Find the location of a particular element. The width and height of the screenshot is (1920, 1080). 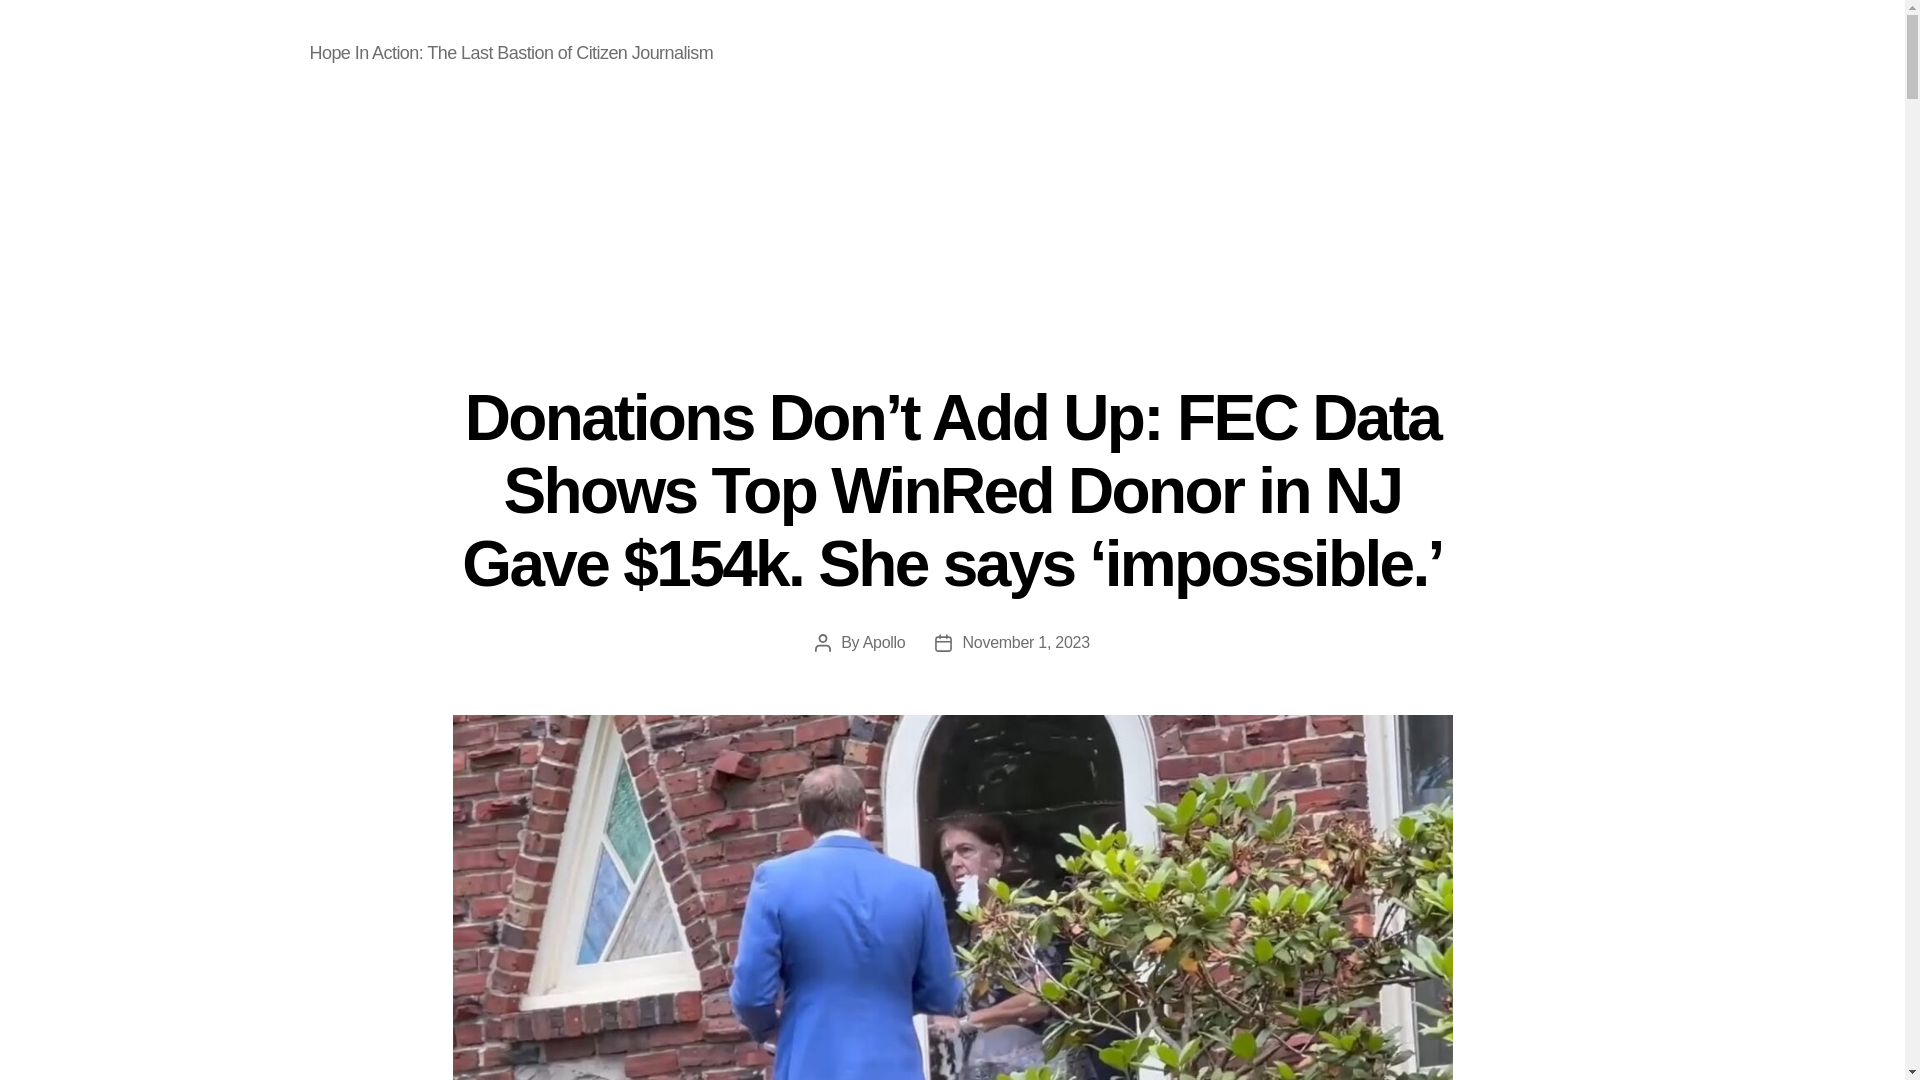

Apollo is located at coordinates (884, 642).